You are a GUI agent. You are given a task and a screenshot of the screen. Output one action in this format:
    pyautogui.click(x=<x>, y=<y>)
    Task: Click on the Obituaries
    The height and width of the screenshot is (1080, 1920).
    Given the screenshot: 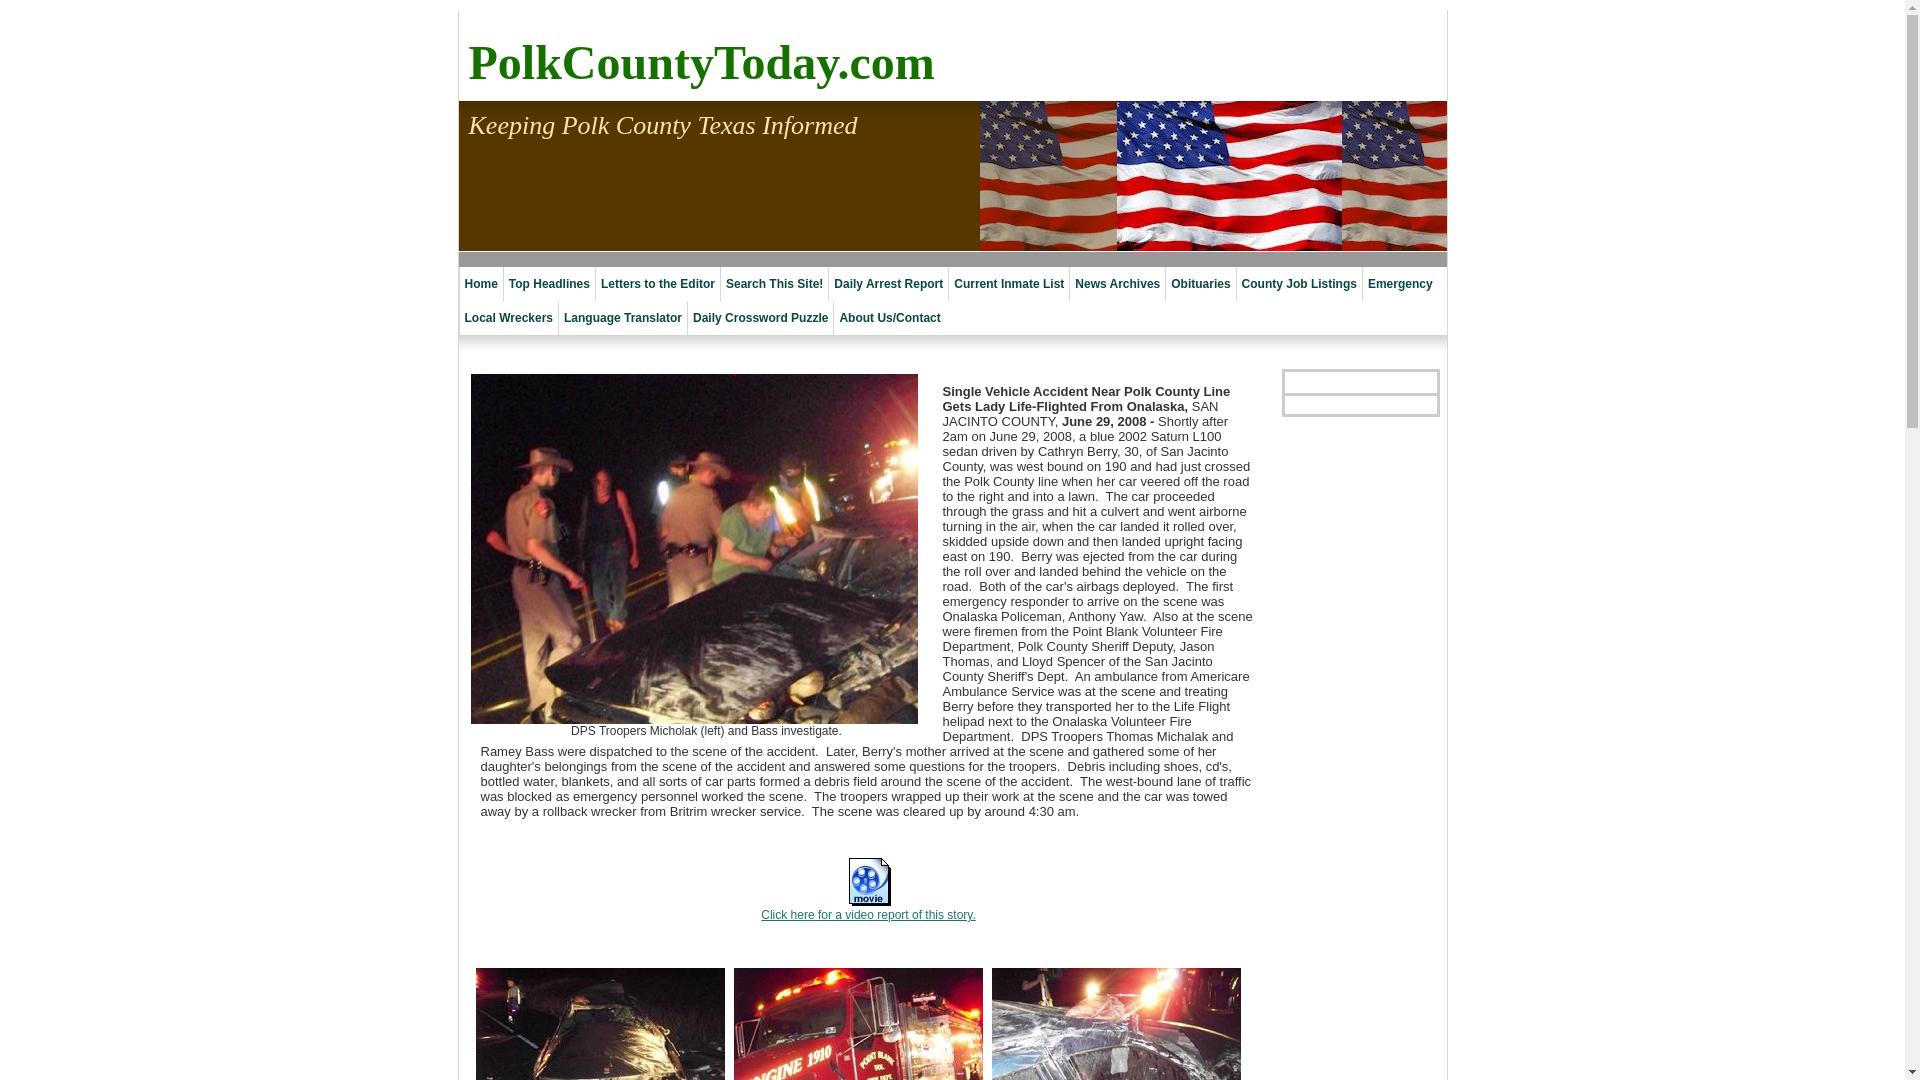 What is the action you would take?
    pyautogui.click(x=1200, y=284)
    